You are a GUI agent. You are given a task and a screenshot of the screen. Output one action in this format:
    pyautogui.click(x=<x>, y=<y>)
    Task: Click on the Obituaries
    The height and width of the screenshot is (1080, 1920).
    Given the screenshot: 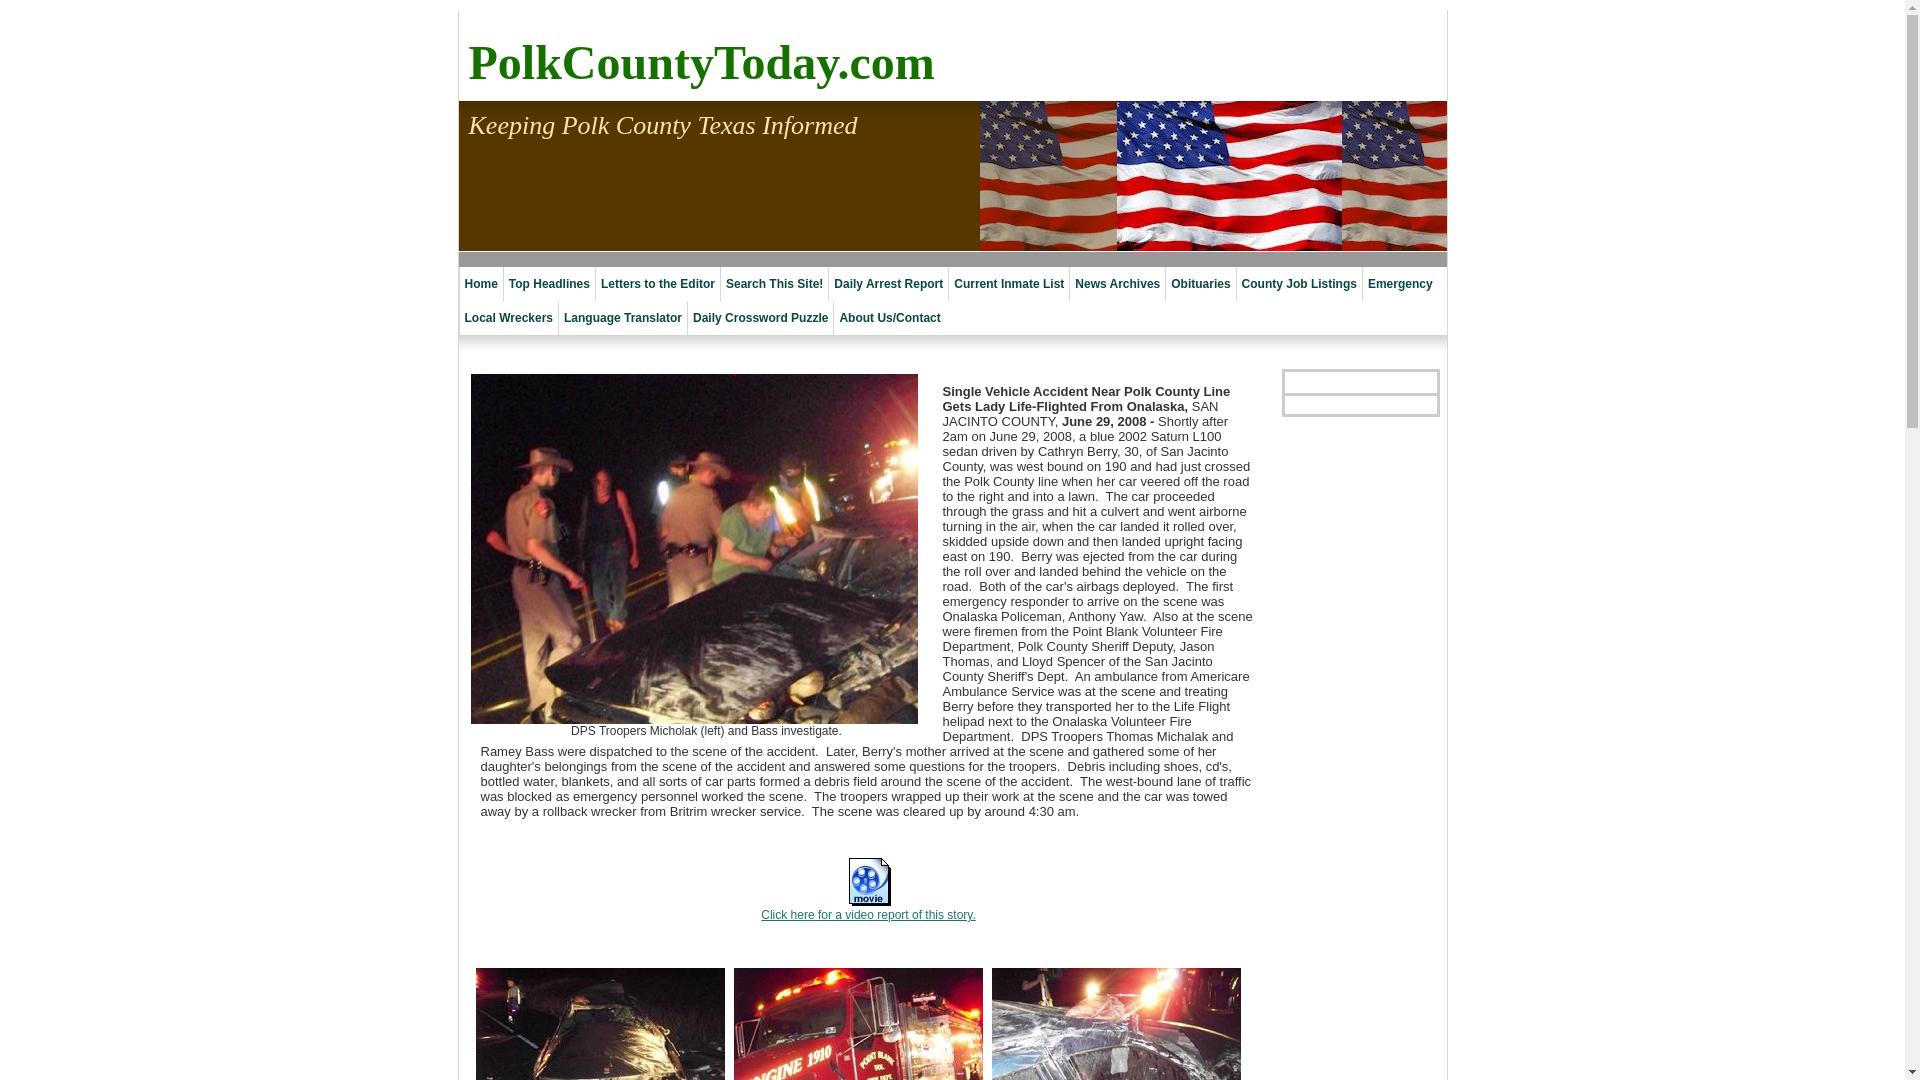 What is the action you would take?
    pyautogui.click(x=1200, y=284)
    